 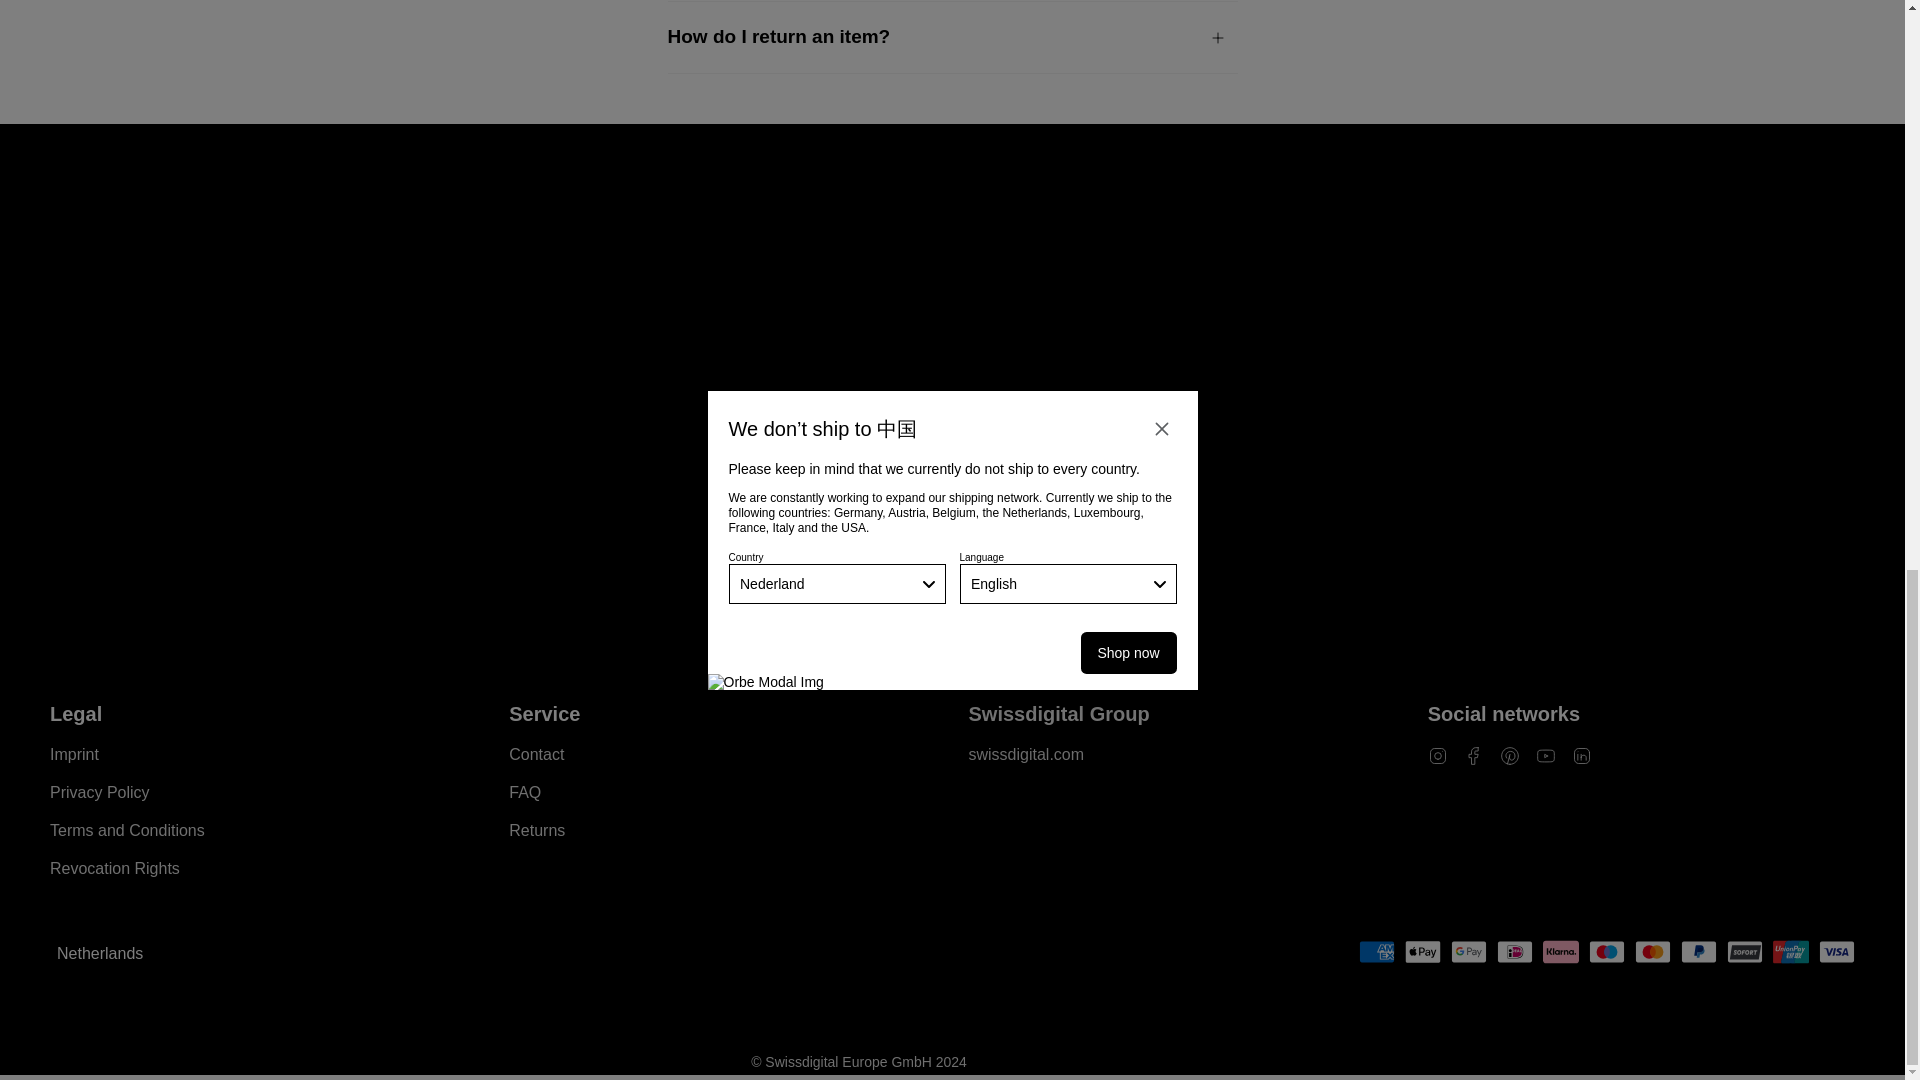 What do you see at coordinates (1377, 952) in the screenshot?
I see `American Express` at bounding box center [1377, 952].